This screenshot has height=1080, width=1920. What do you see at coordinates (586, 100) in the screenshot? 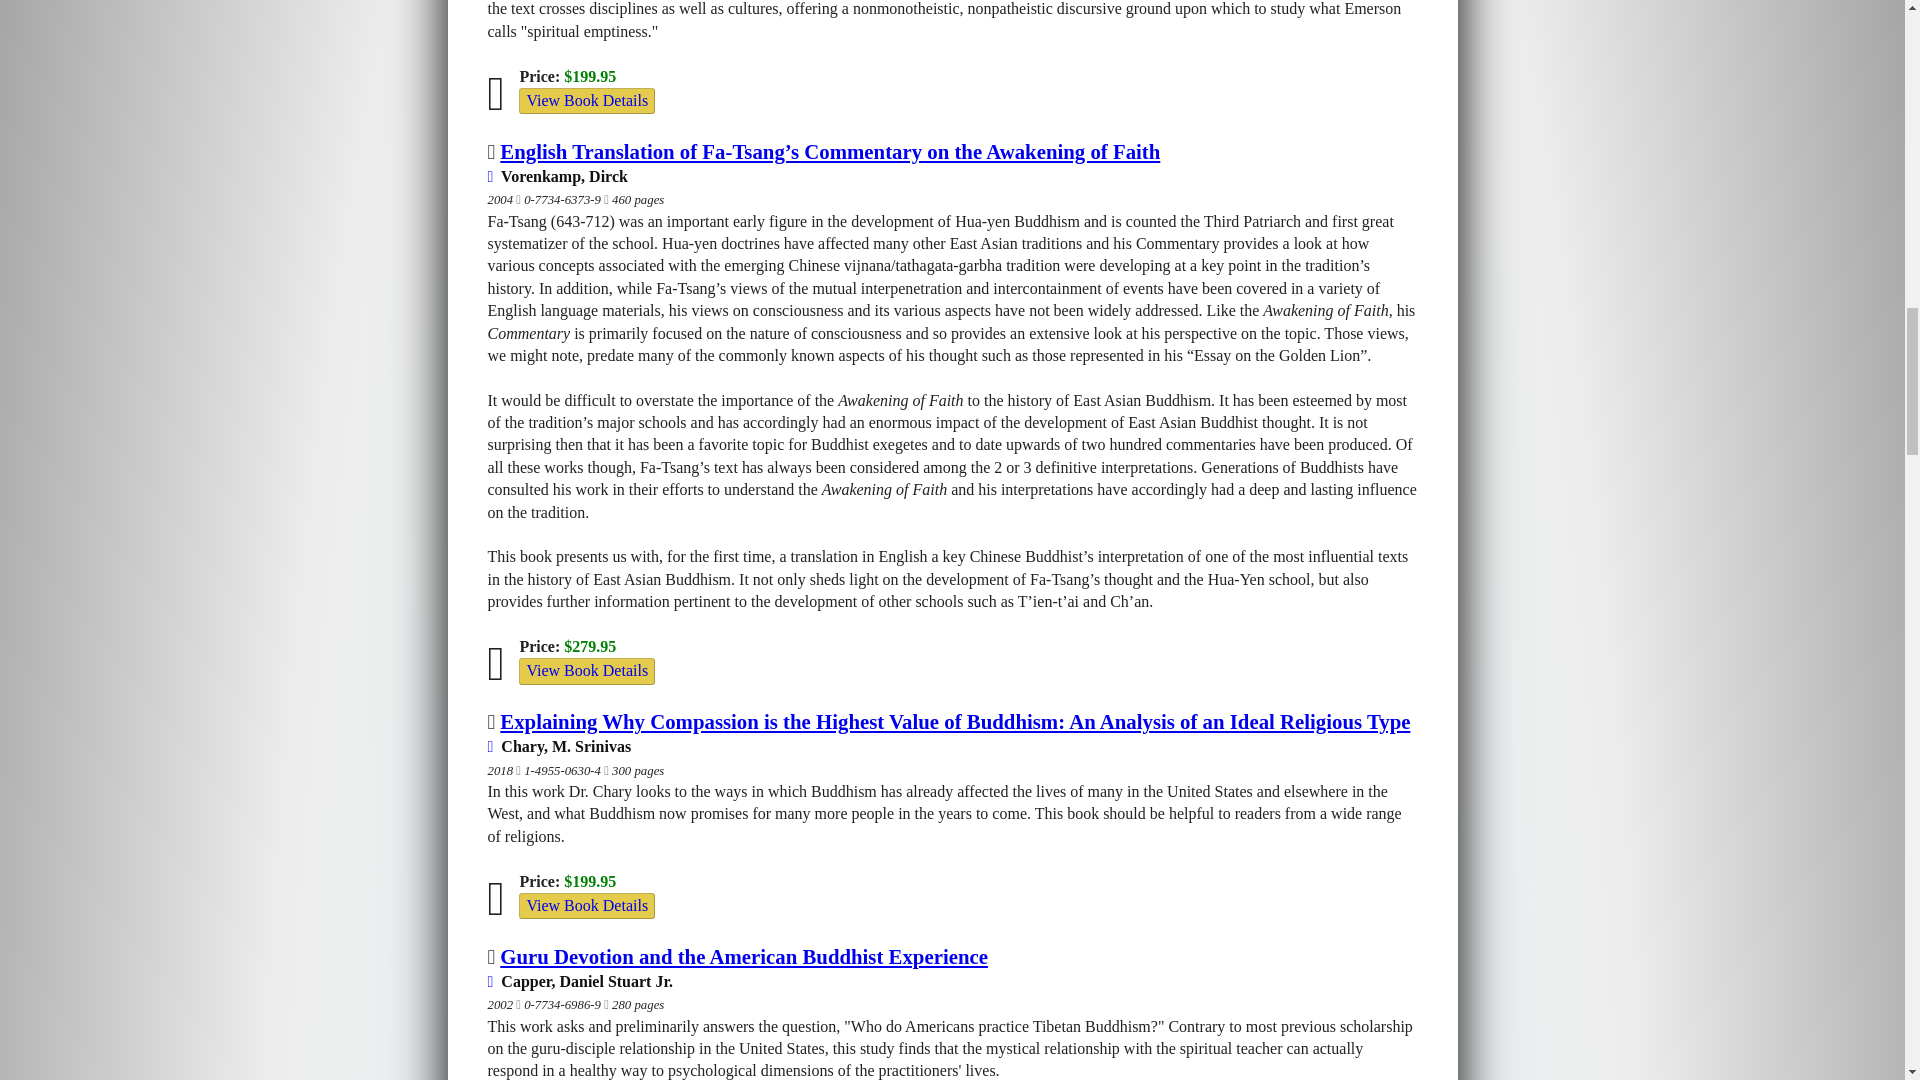
I see `View Book Details` at bounding box center [586, 100].